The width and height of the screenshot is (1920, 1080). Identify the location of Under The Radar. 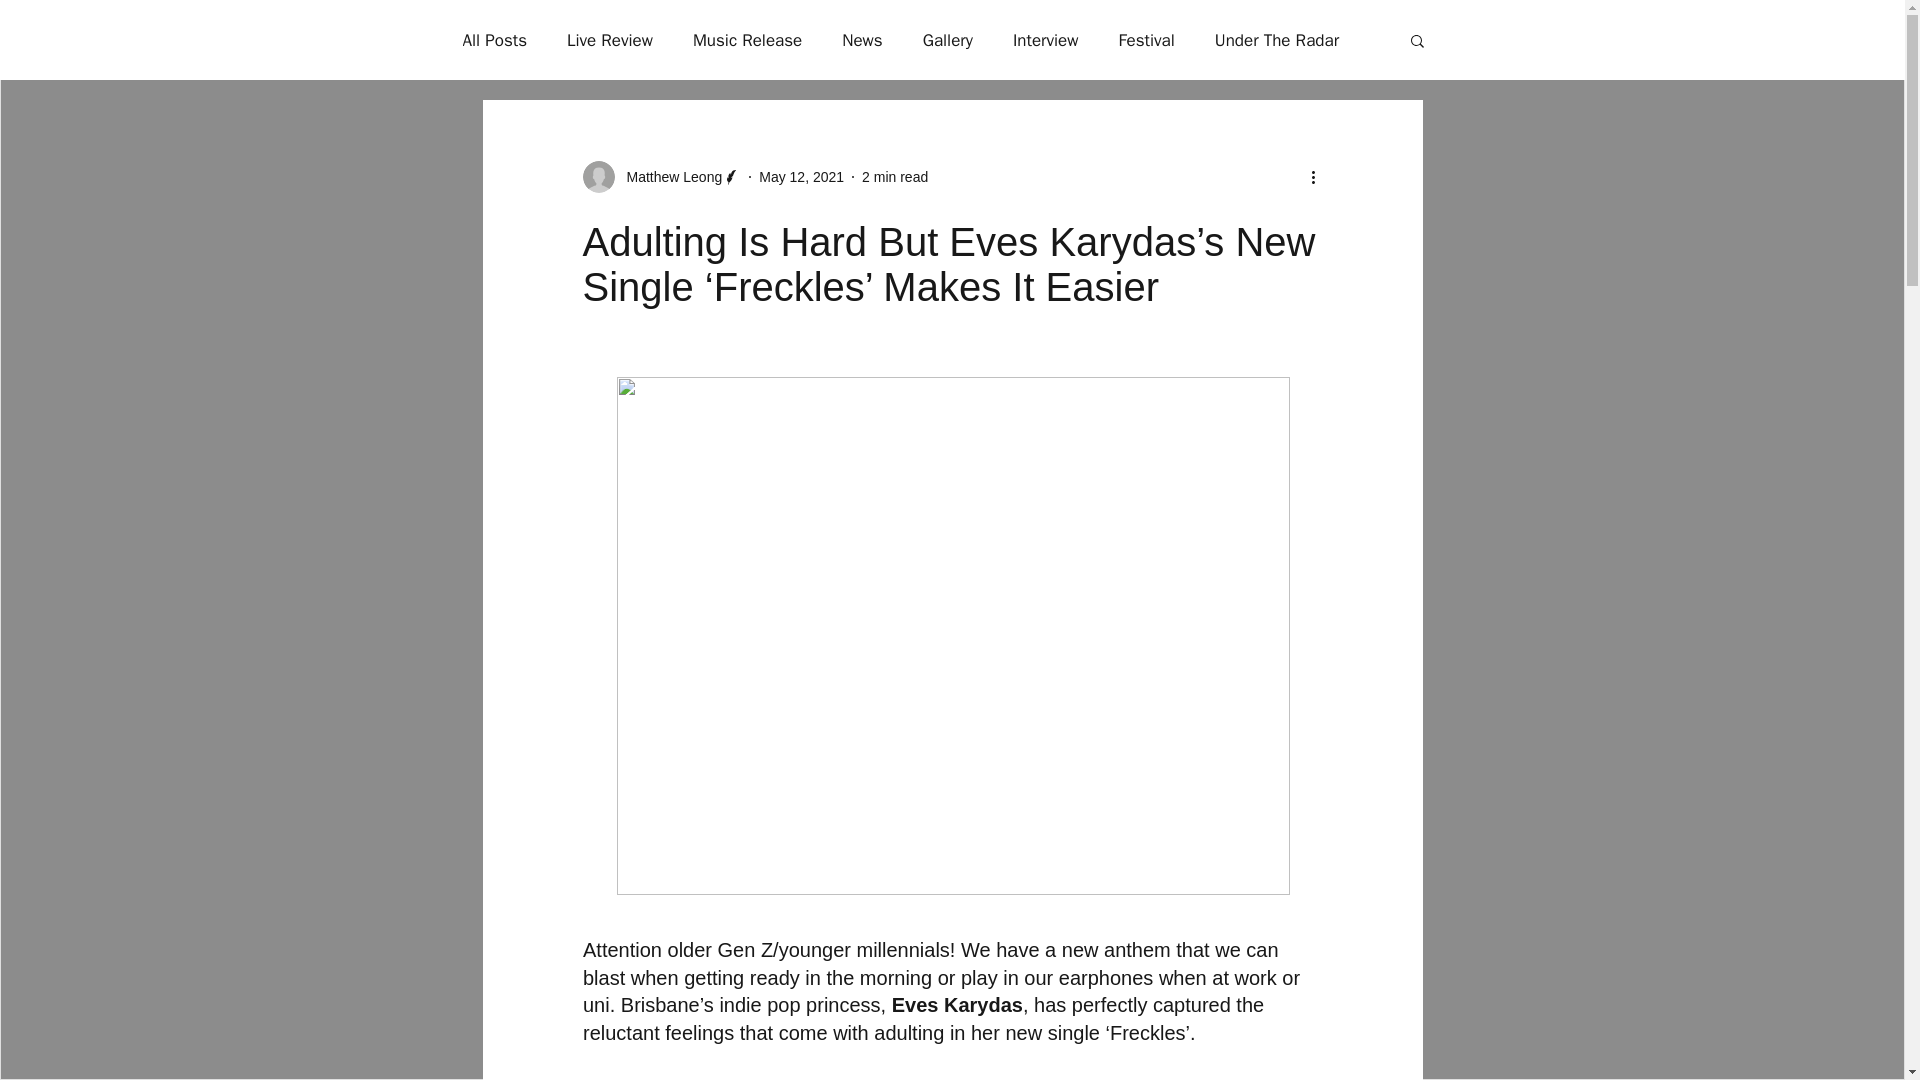
(1276, 39).